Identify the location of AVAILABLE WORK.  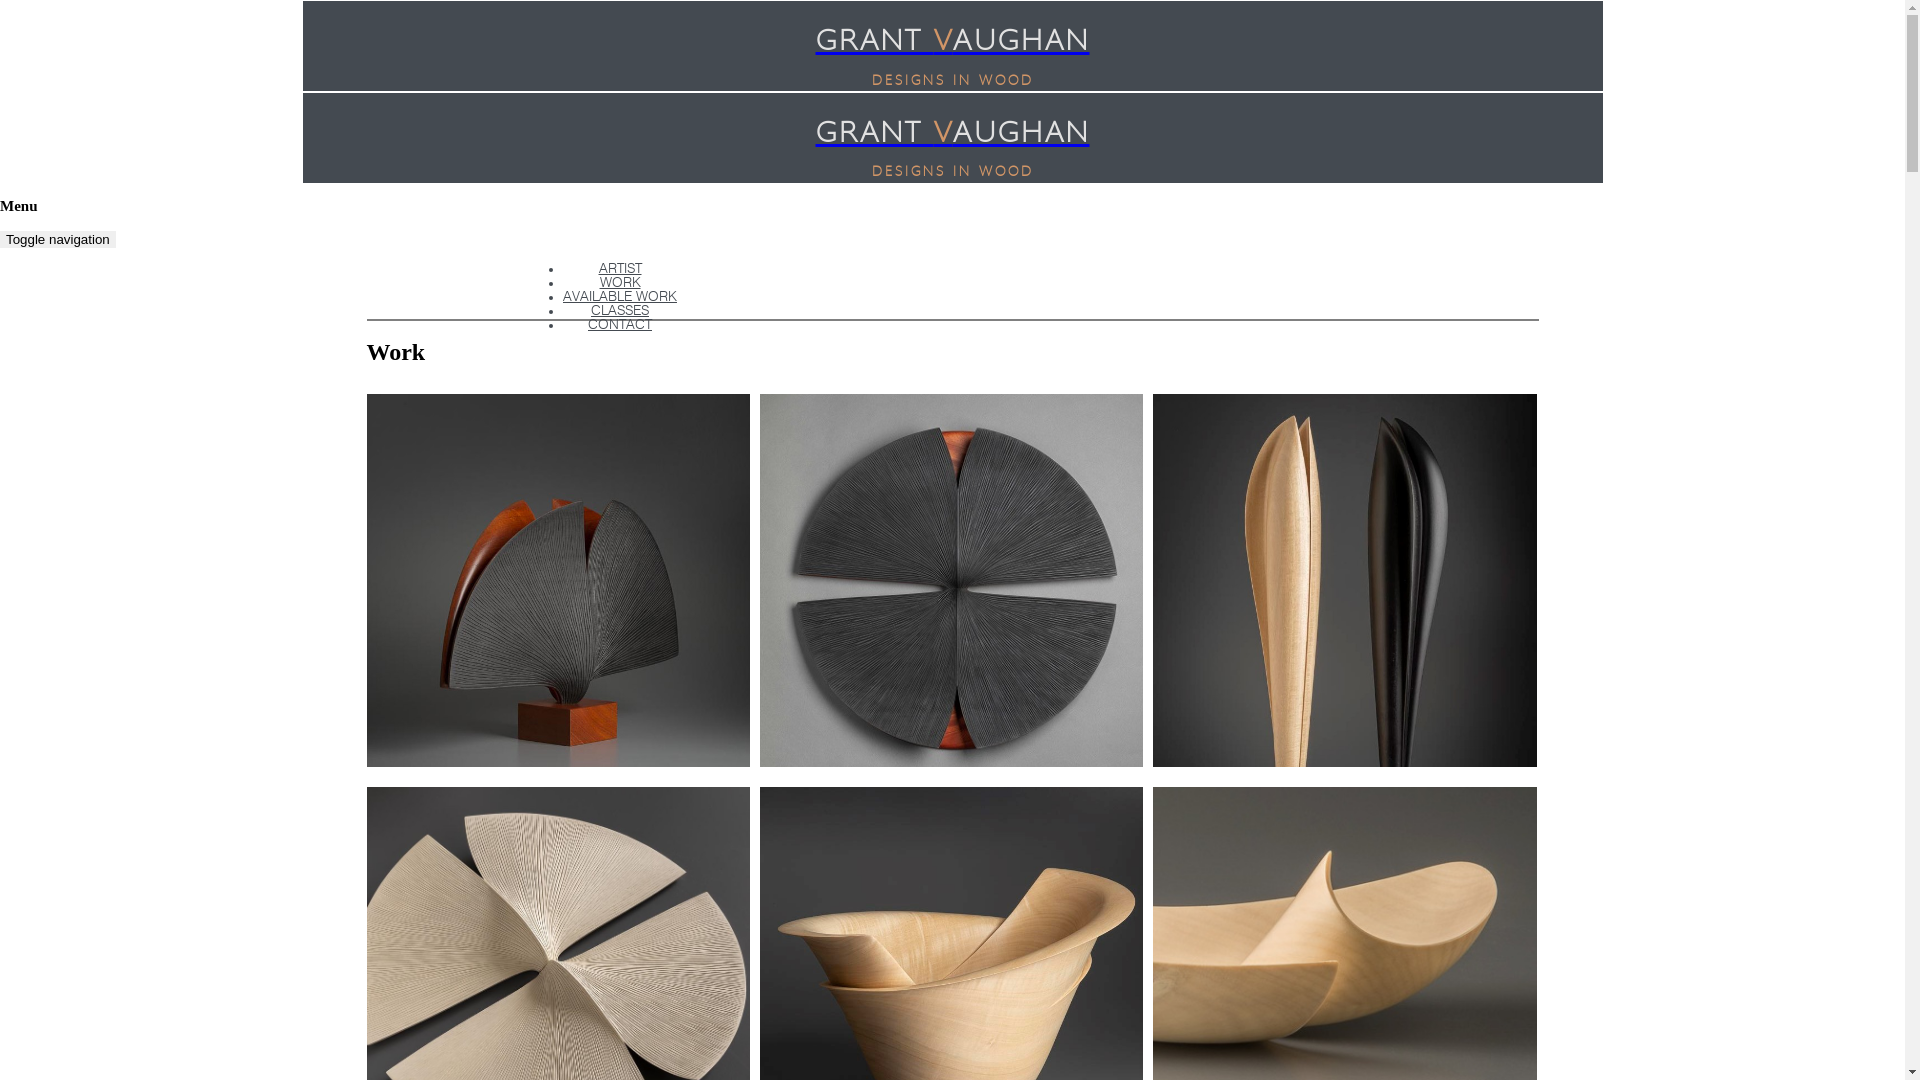
(620, 297).